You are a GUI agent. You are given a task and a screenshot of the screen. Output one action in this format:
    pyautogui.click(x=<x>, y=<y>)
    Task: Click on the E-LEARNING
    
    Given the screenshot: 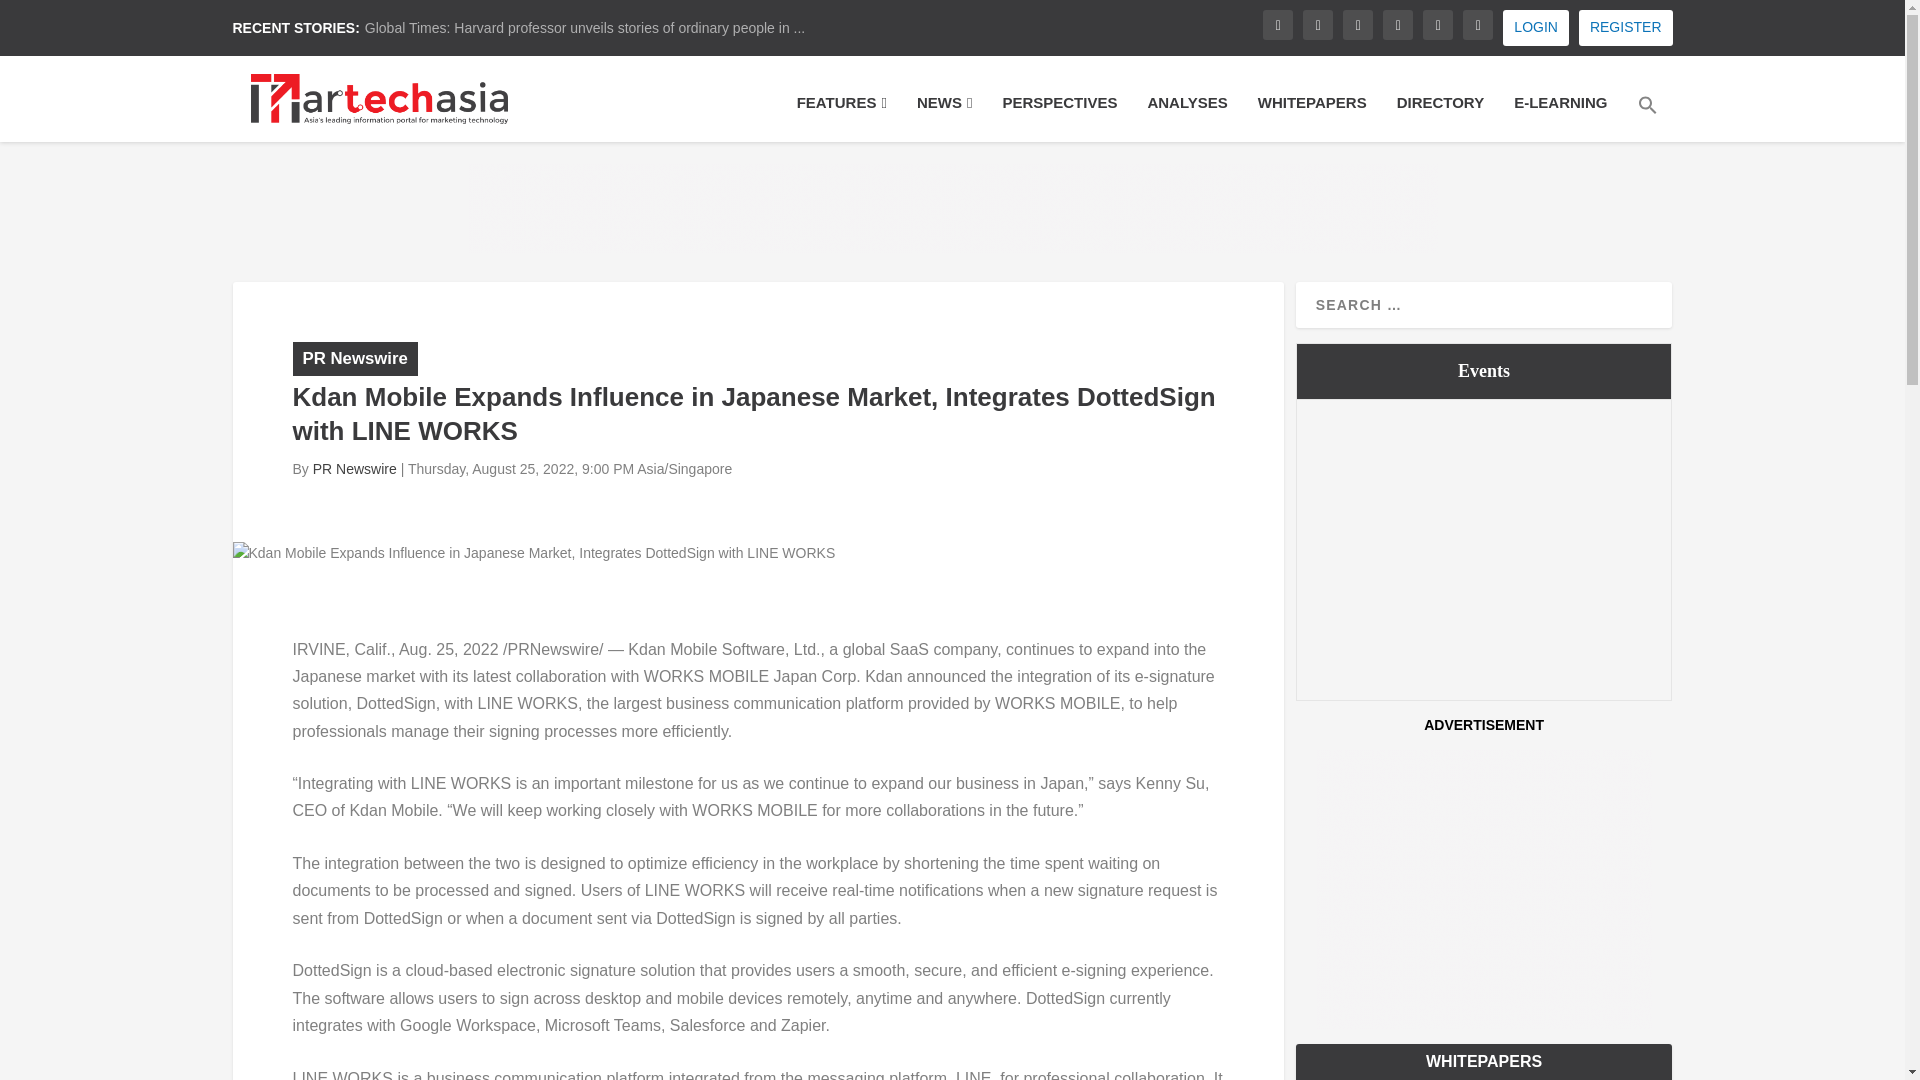 What is the action you would take?
    pyautogui.click(x=1560, y=116)
    